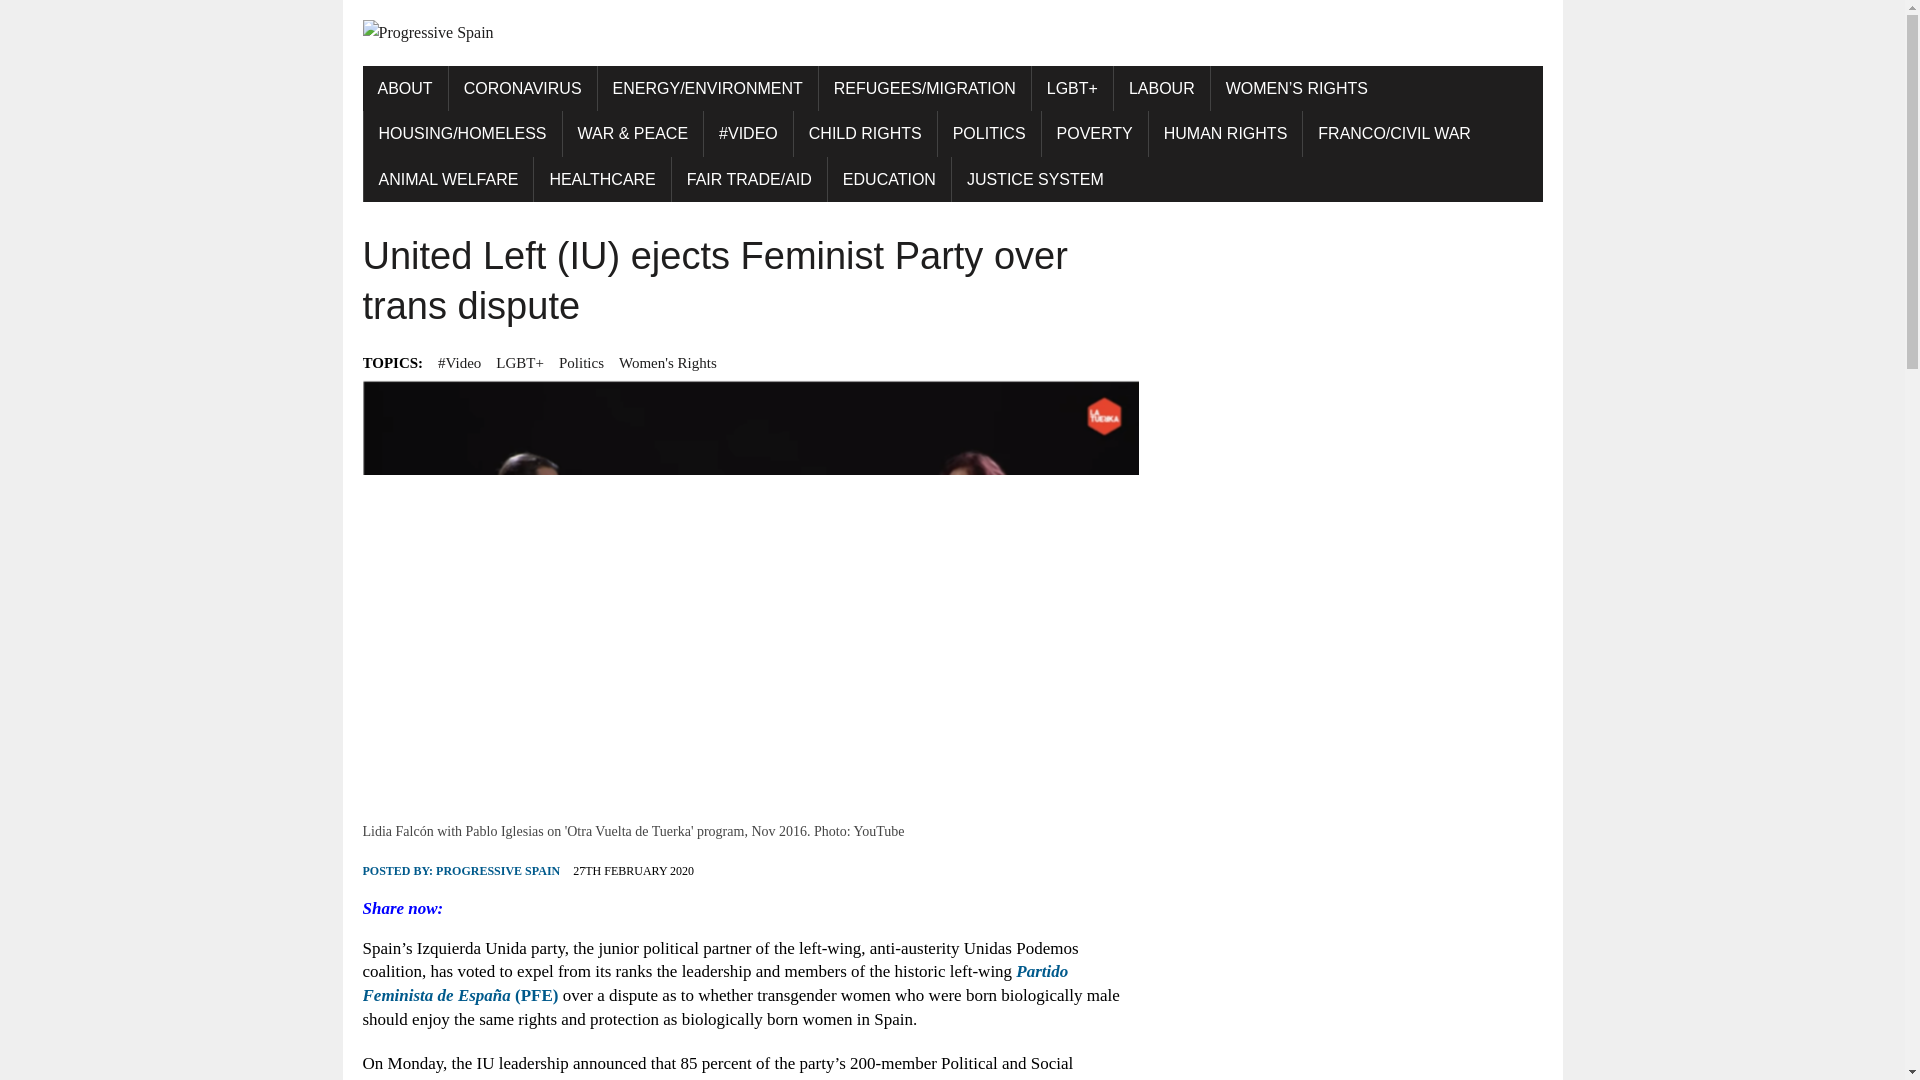 This screenshot has width=1920, height=1080. What do you see at coordinates (1226, 134) in the screenshot?
I see `HUMAN RIGHTS` at bounding box center [1226, 134].